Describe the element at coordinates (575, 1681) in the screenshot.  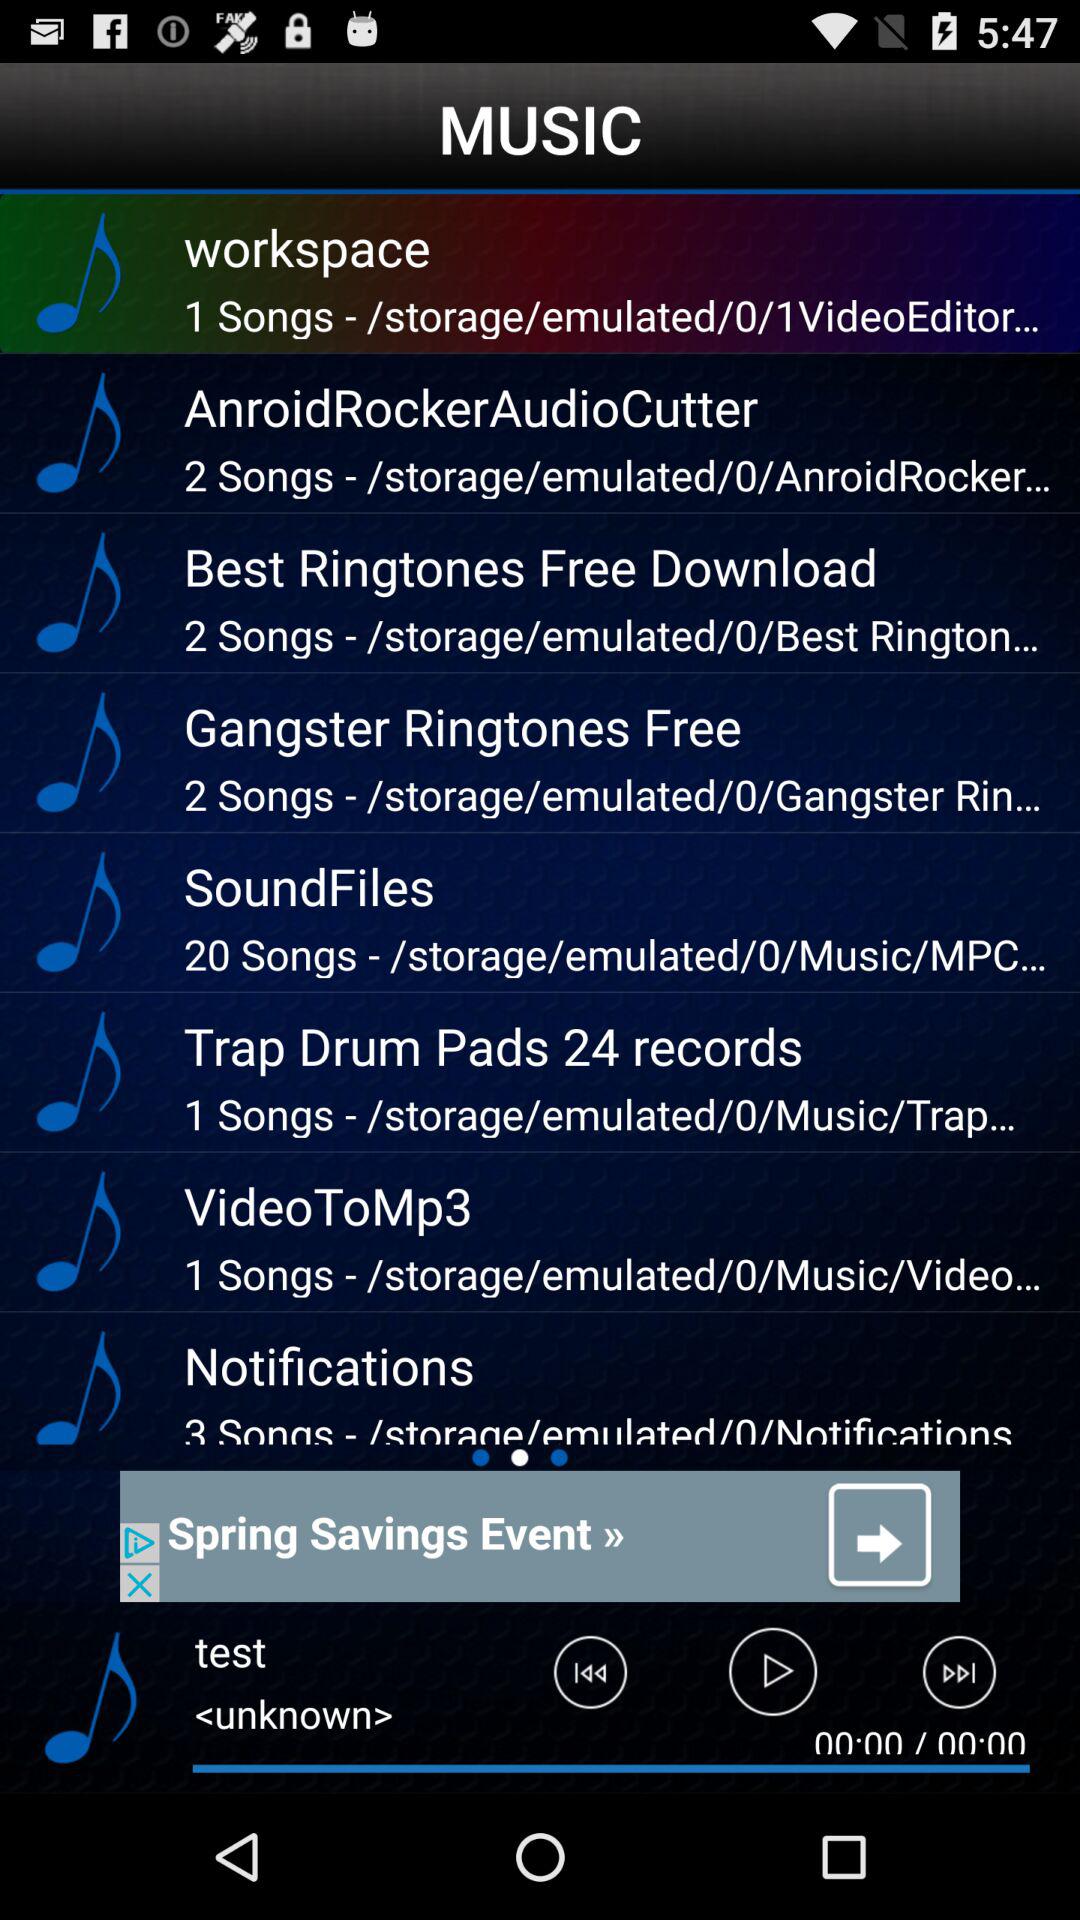
I see `click previous play button` at that location.